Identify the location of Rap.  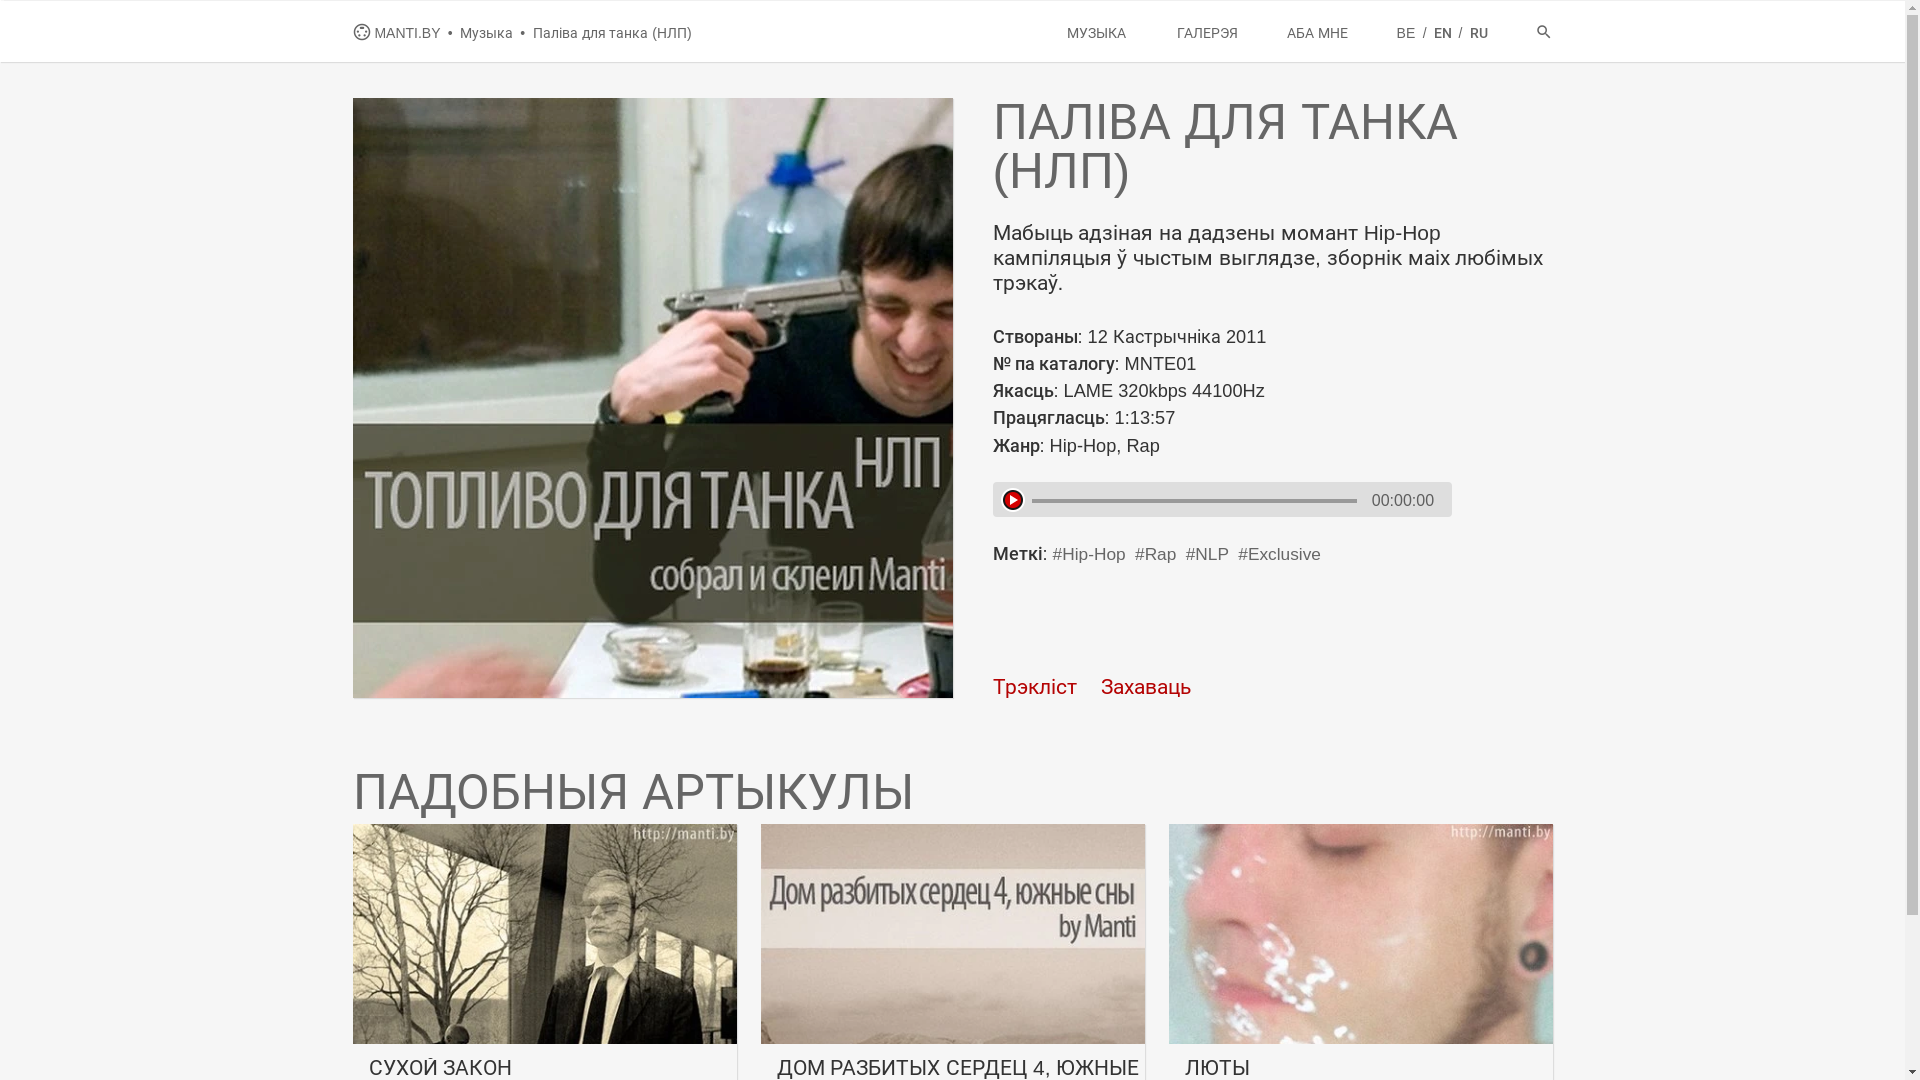
(1156, 554).